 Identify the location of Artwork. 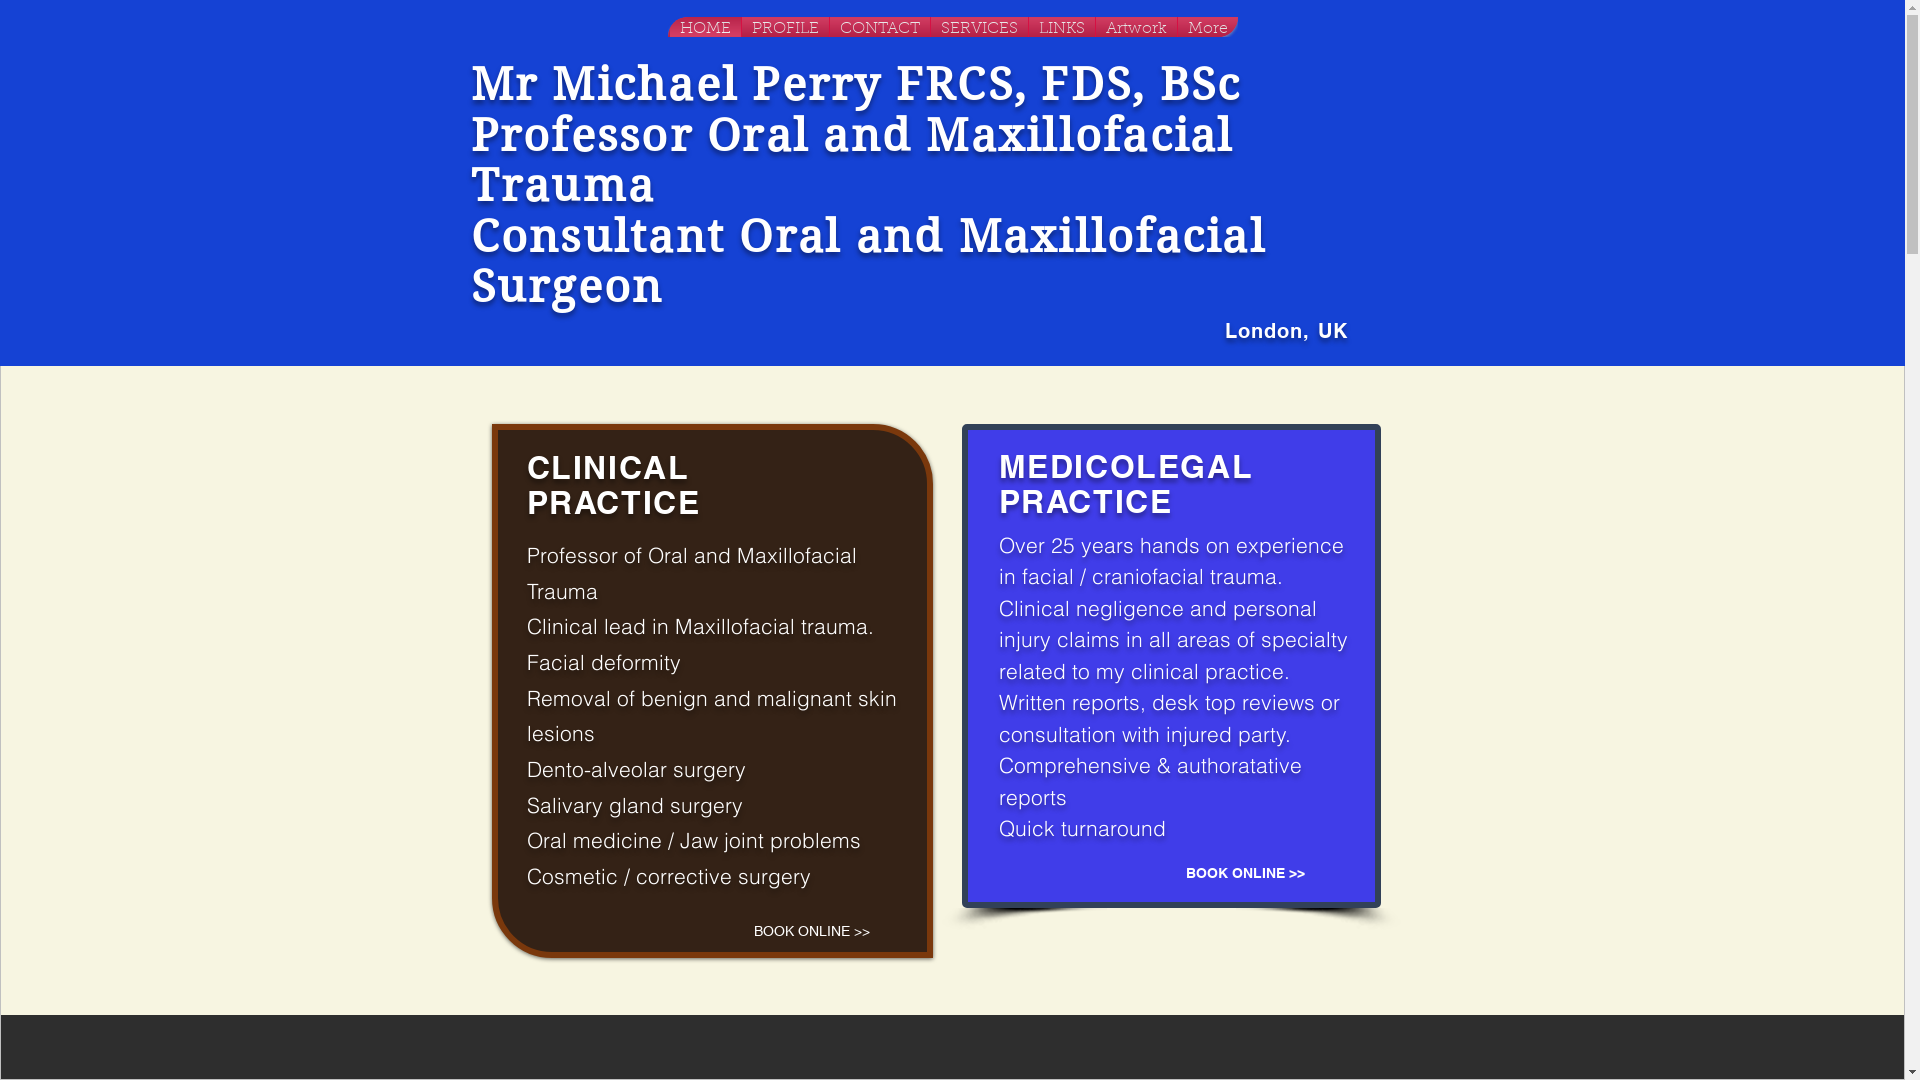
(1136, 27).